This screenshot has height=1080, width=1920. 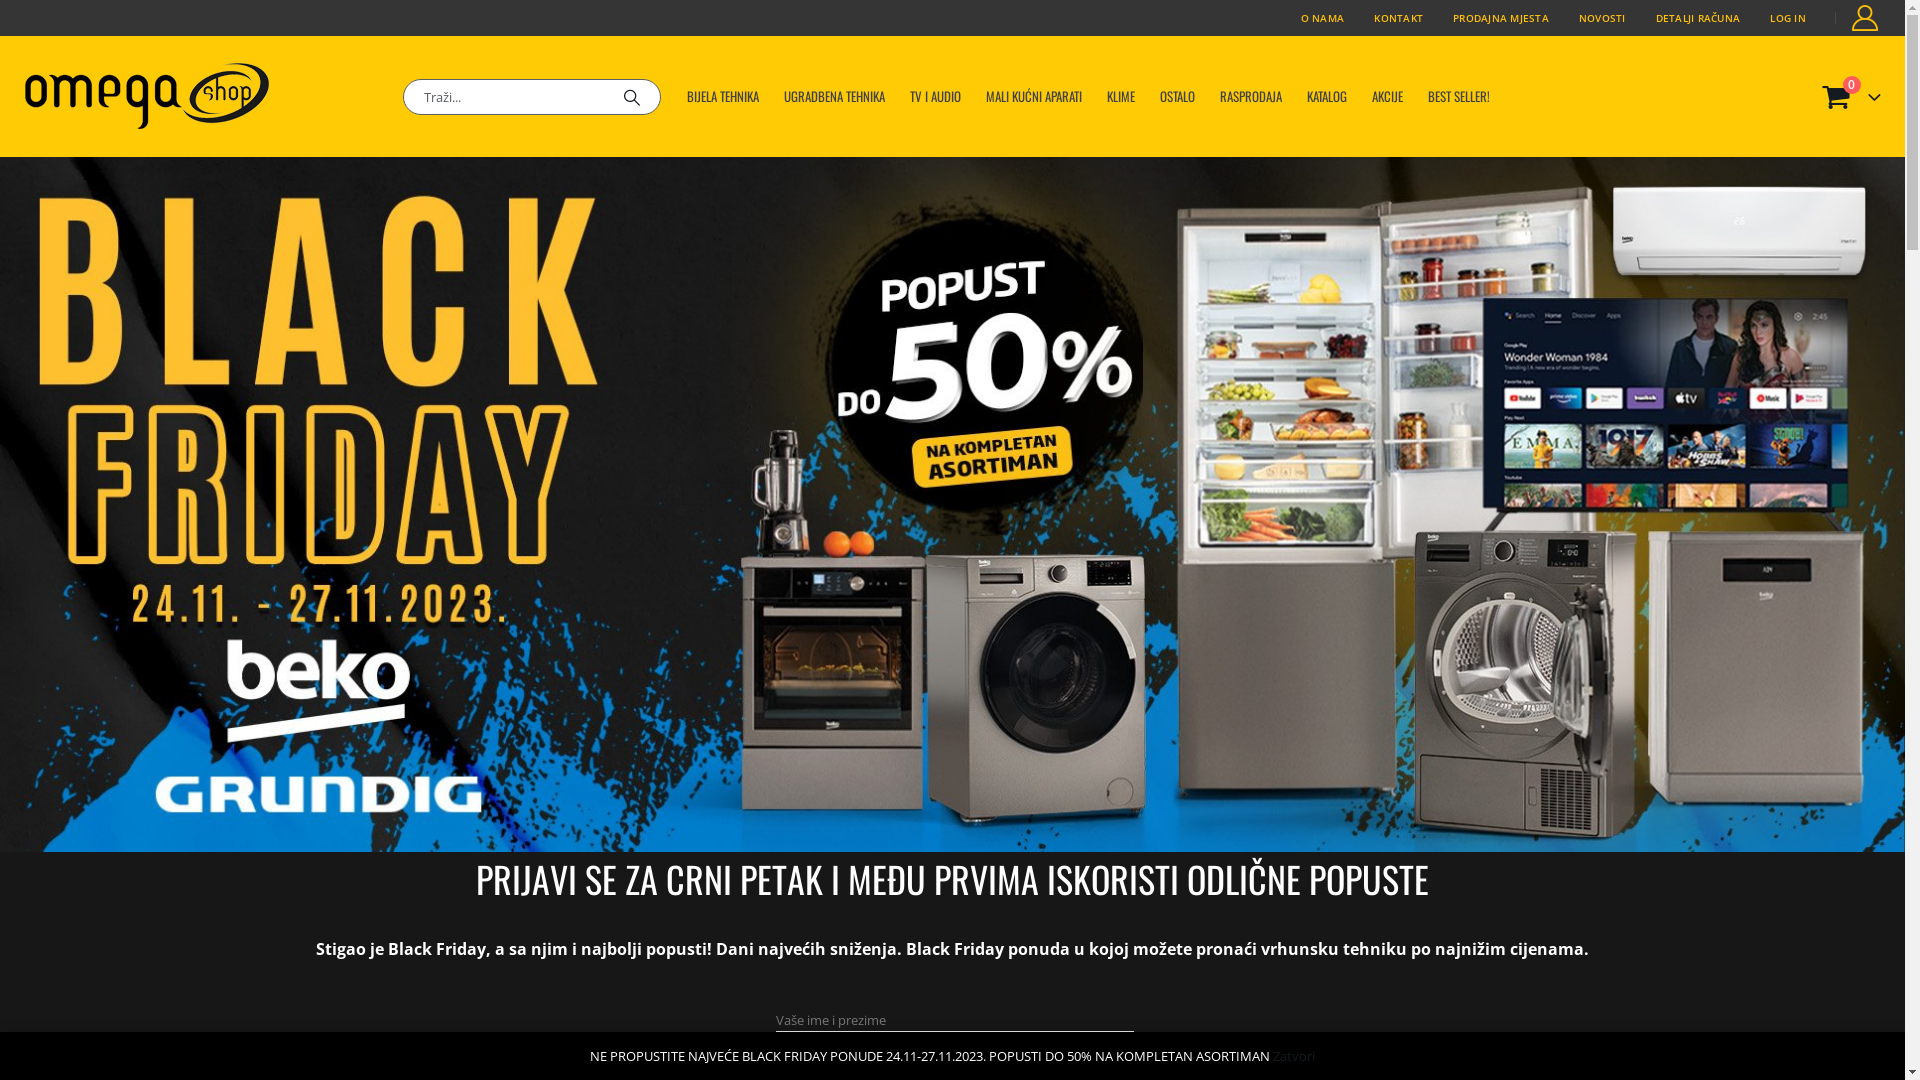 What do you see at coordinates (935, 96) in the screenshot?
I see `TV I AUDIO` at bounding box center [935, 96].